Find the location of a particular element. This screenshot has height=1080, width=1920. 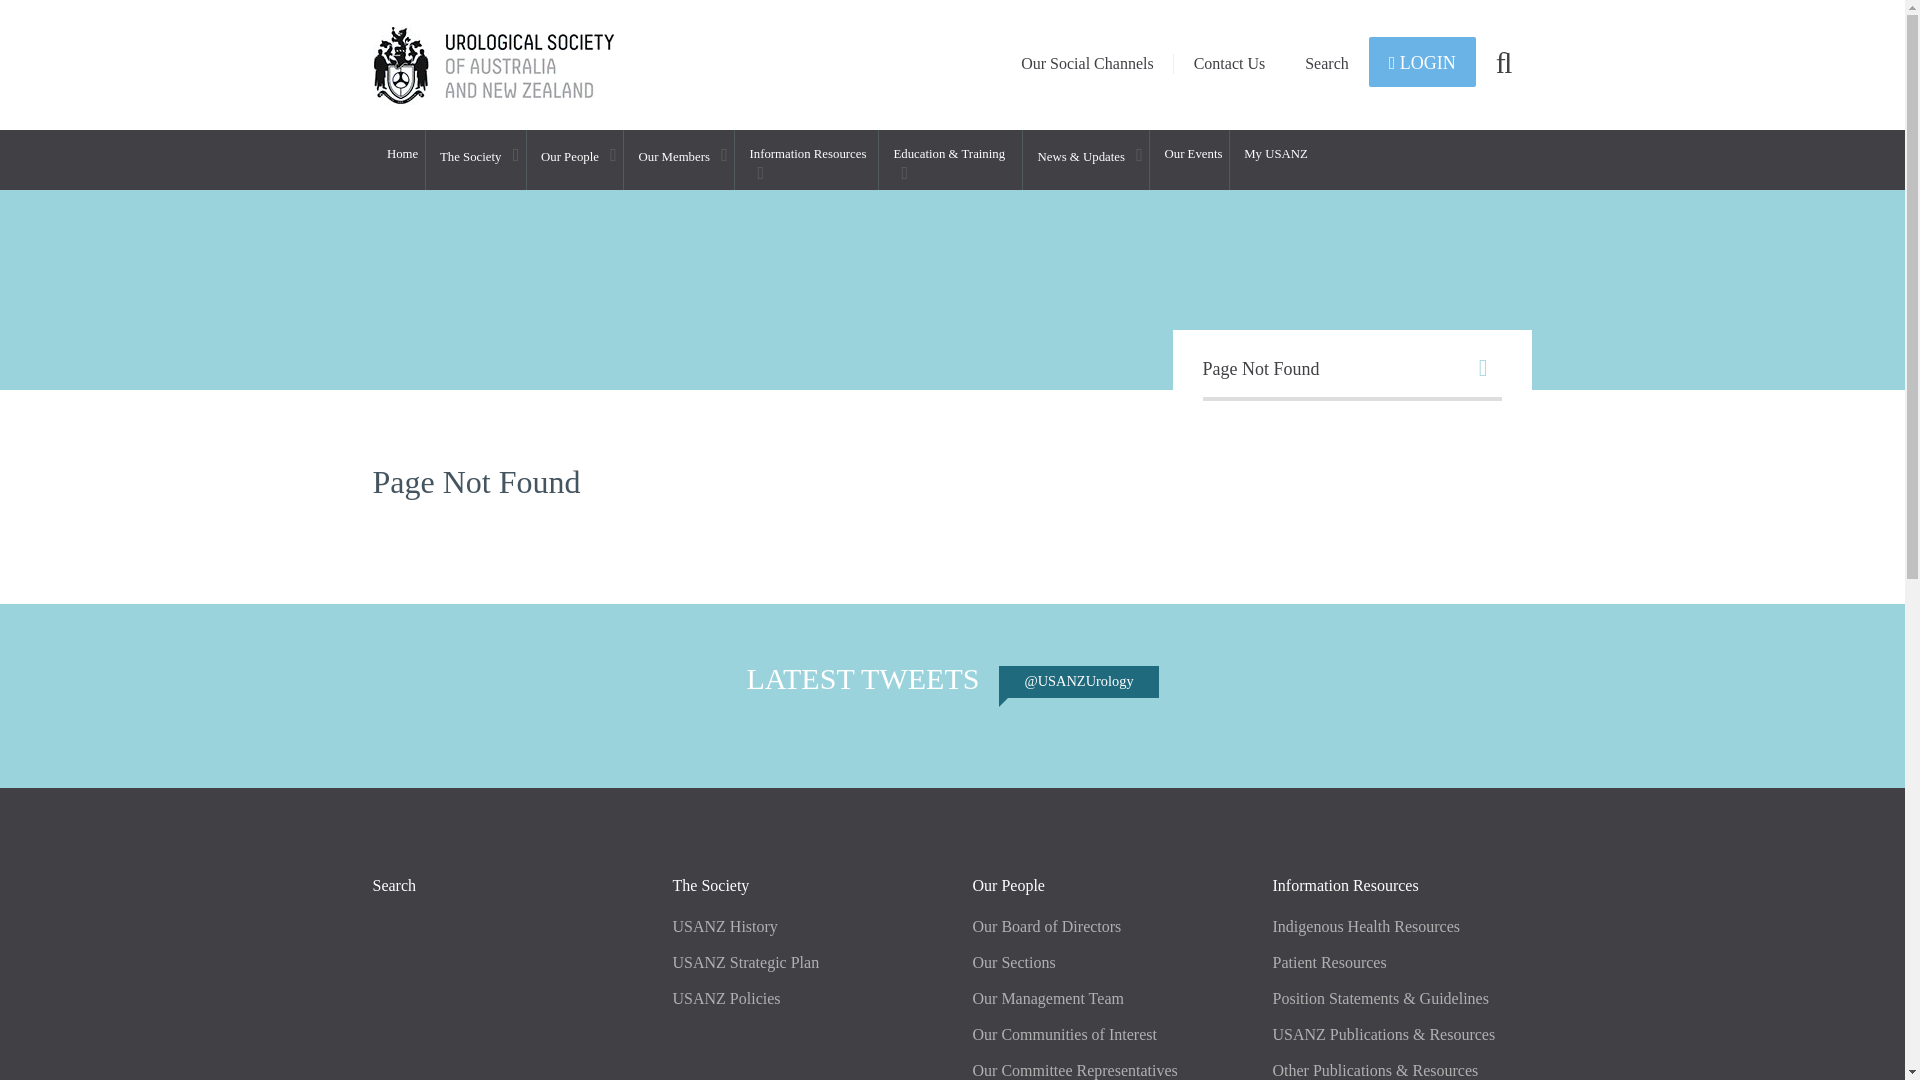

My USANZ is located at coordinates (1272, 160).